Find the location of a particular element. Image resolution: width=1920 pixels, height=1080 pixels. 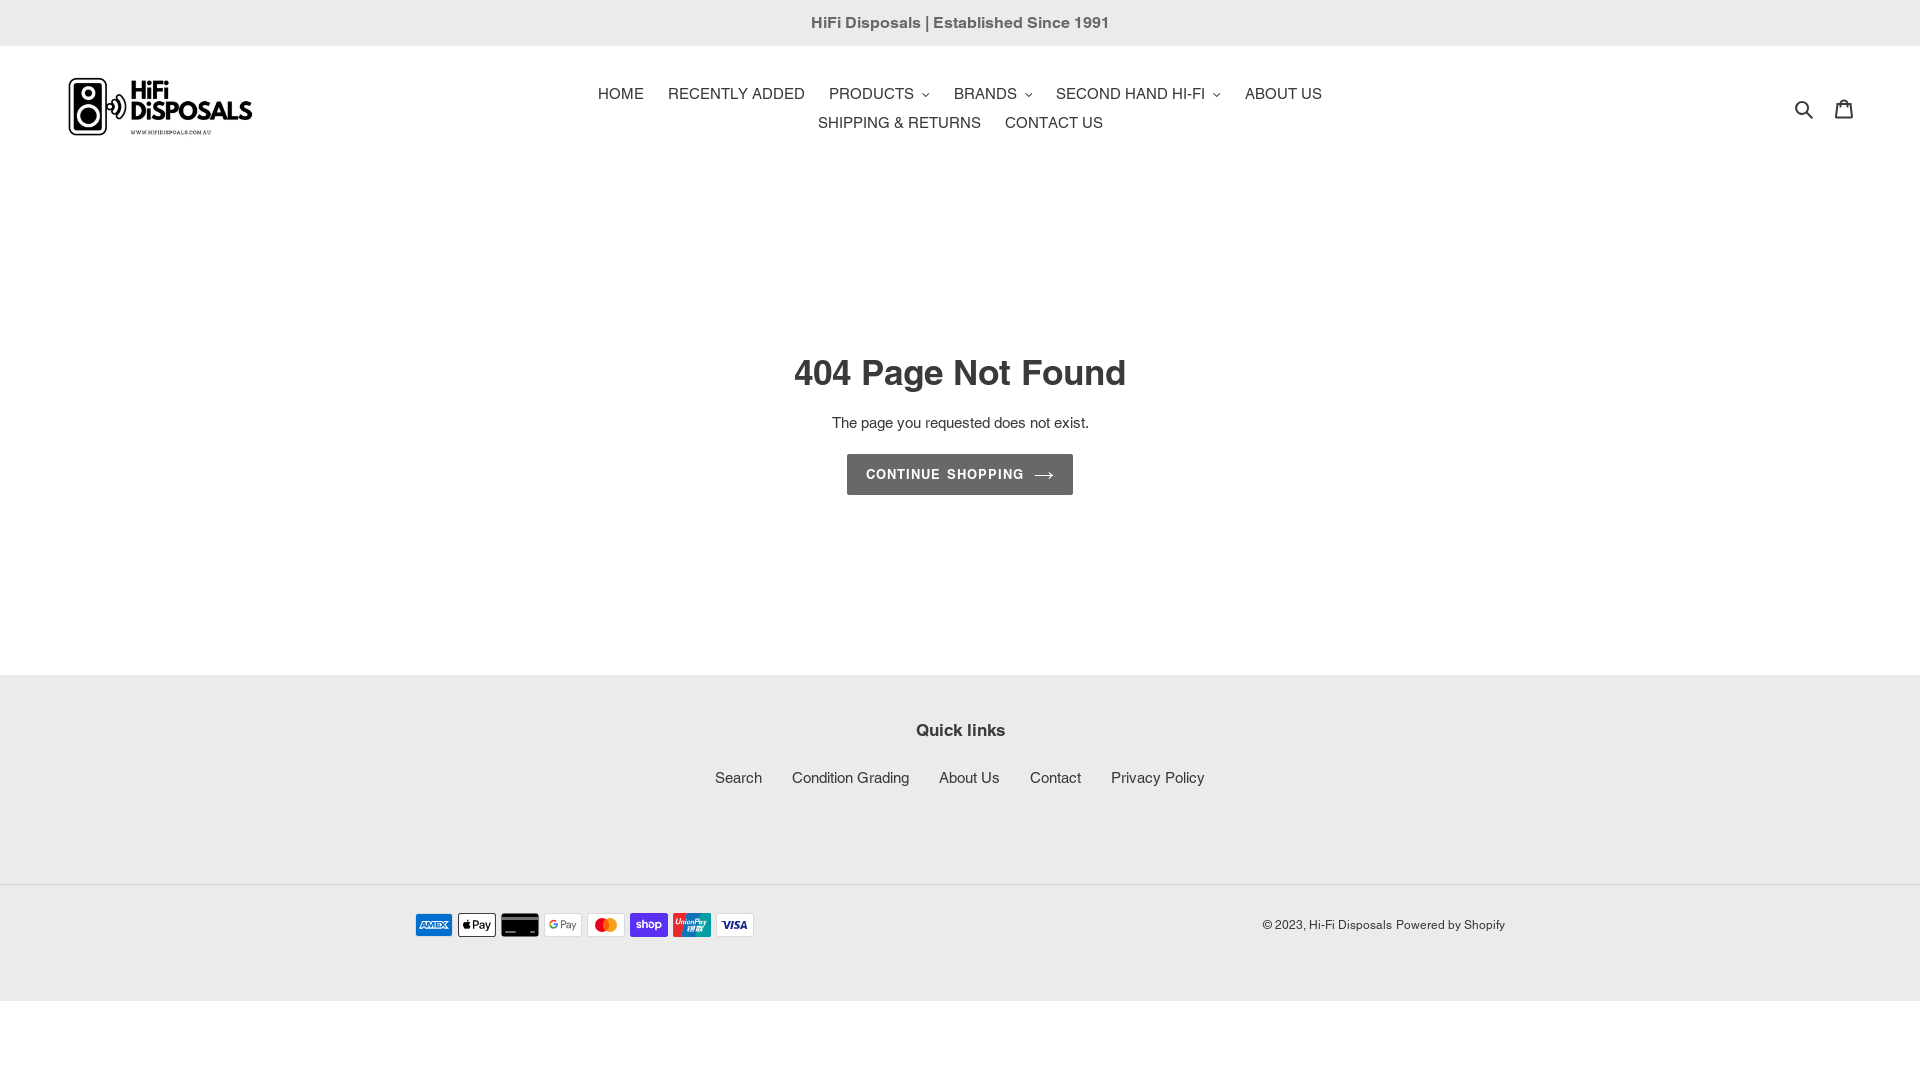

Privacy Policy is located at coordinates (1158, 778).